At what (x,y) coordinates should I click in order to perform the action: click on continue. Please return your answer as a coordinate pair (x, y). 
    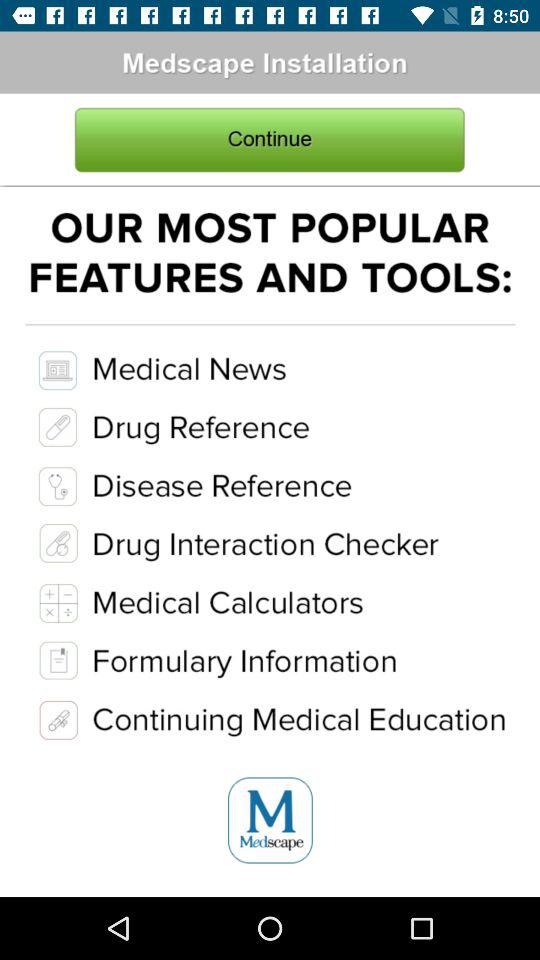
    Looking at the image, I should click on (270, 140).